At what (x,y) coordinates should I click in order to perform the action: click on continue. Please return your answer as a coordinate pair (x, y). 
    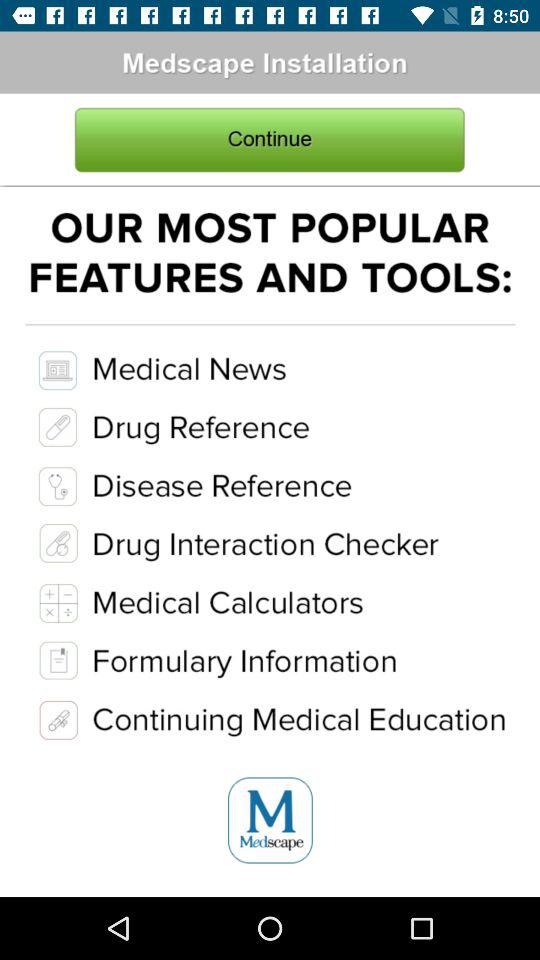
    Looking at the image, I should click on (270, 140).